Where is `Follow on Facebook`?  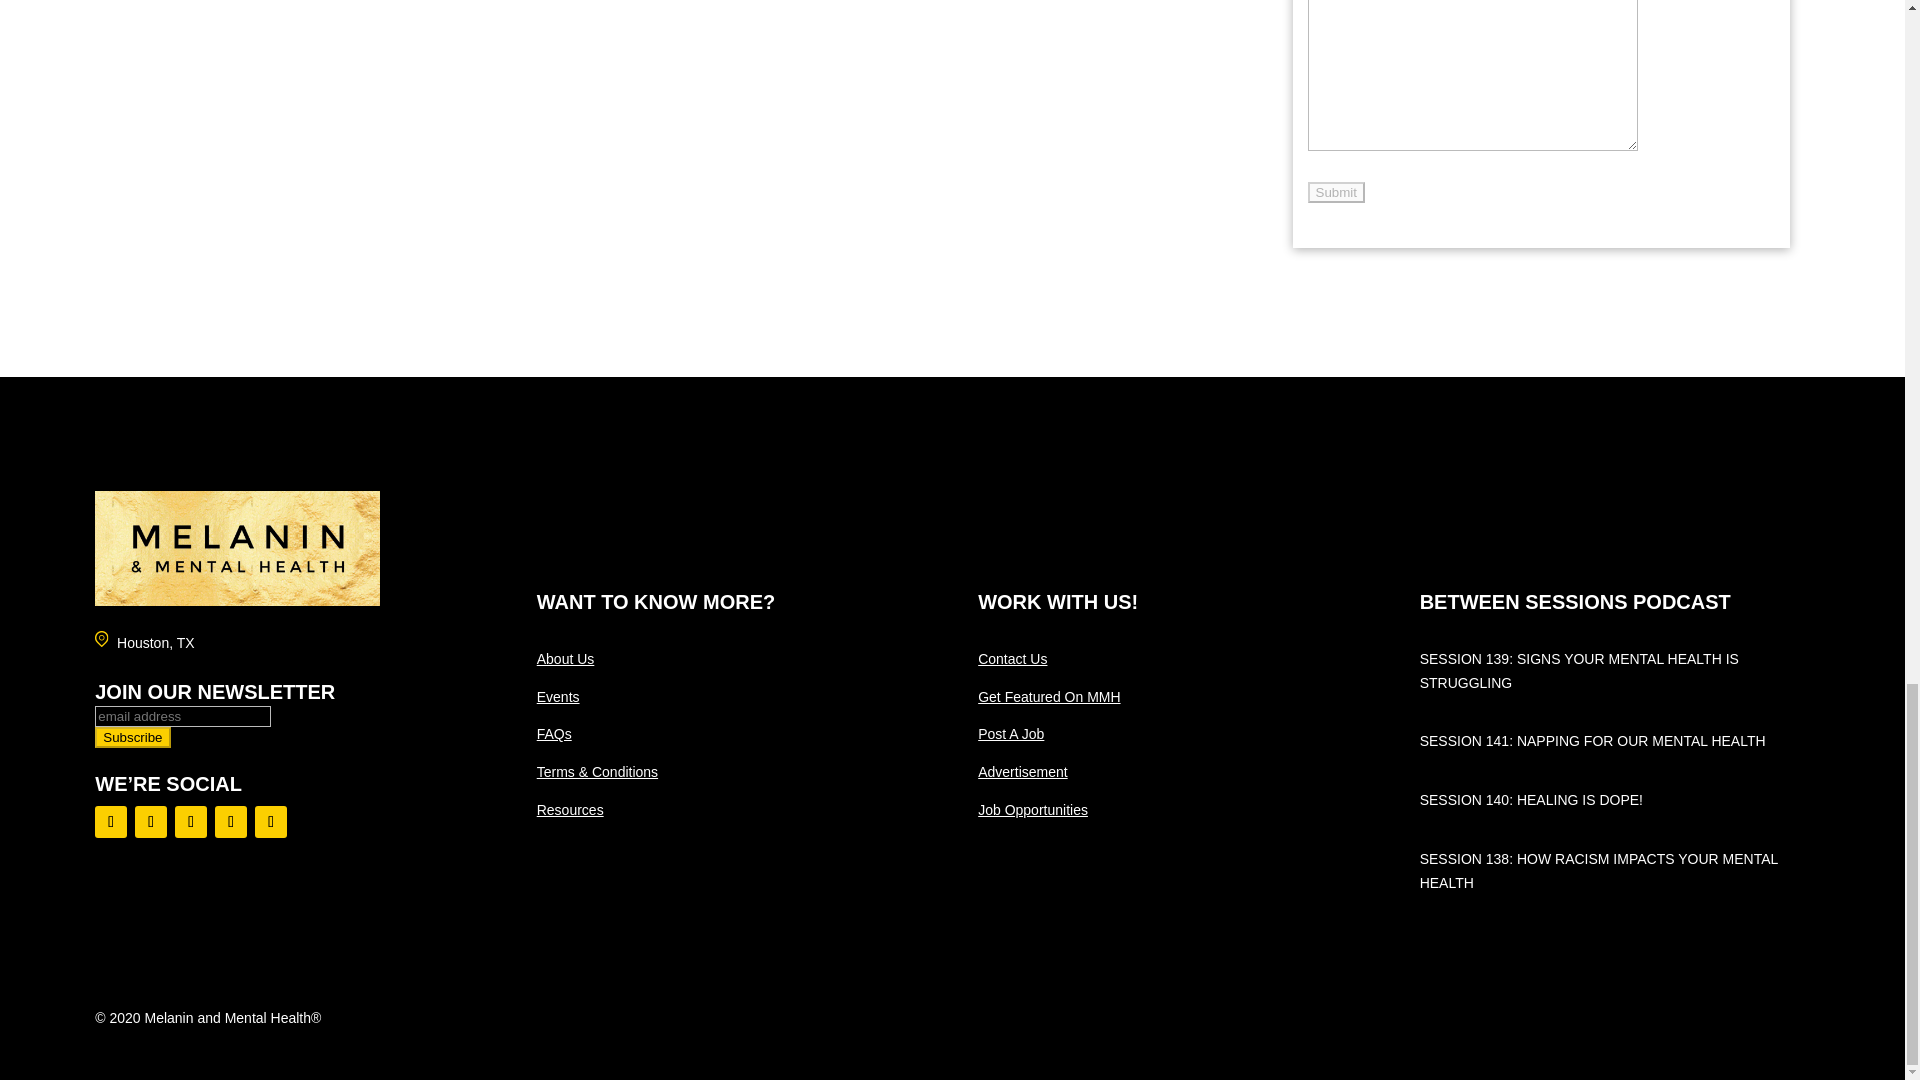 Follow on Facebook is located at coordinates (110, 822).